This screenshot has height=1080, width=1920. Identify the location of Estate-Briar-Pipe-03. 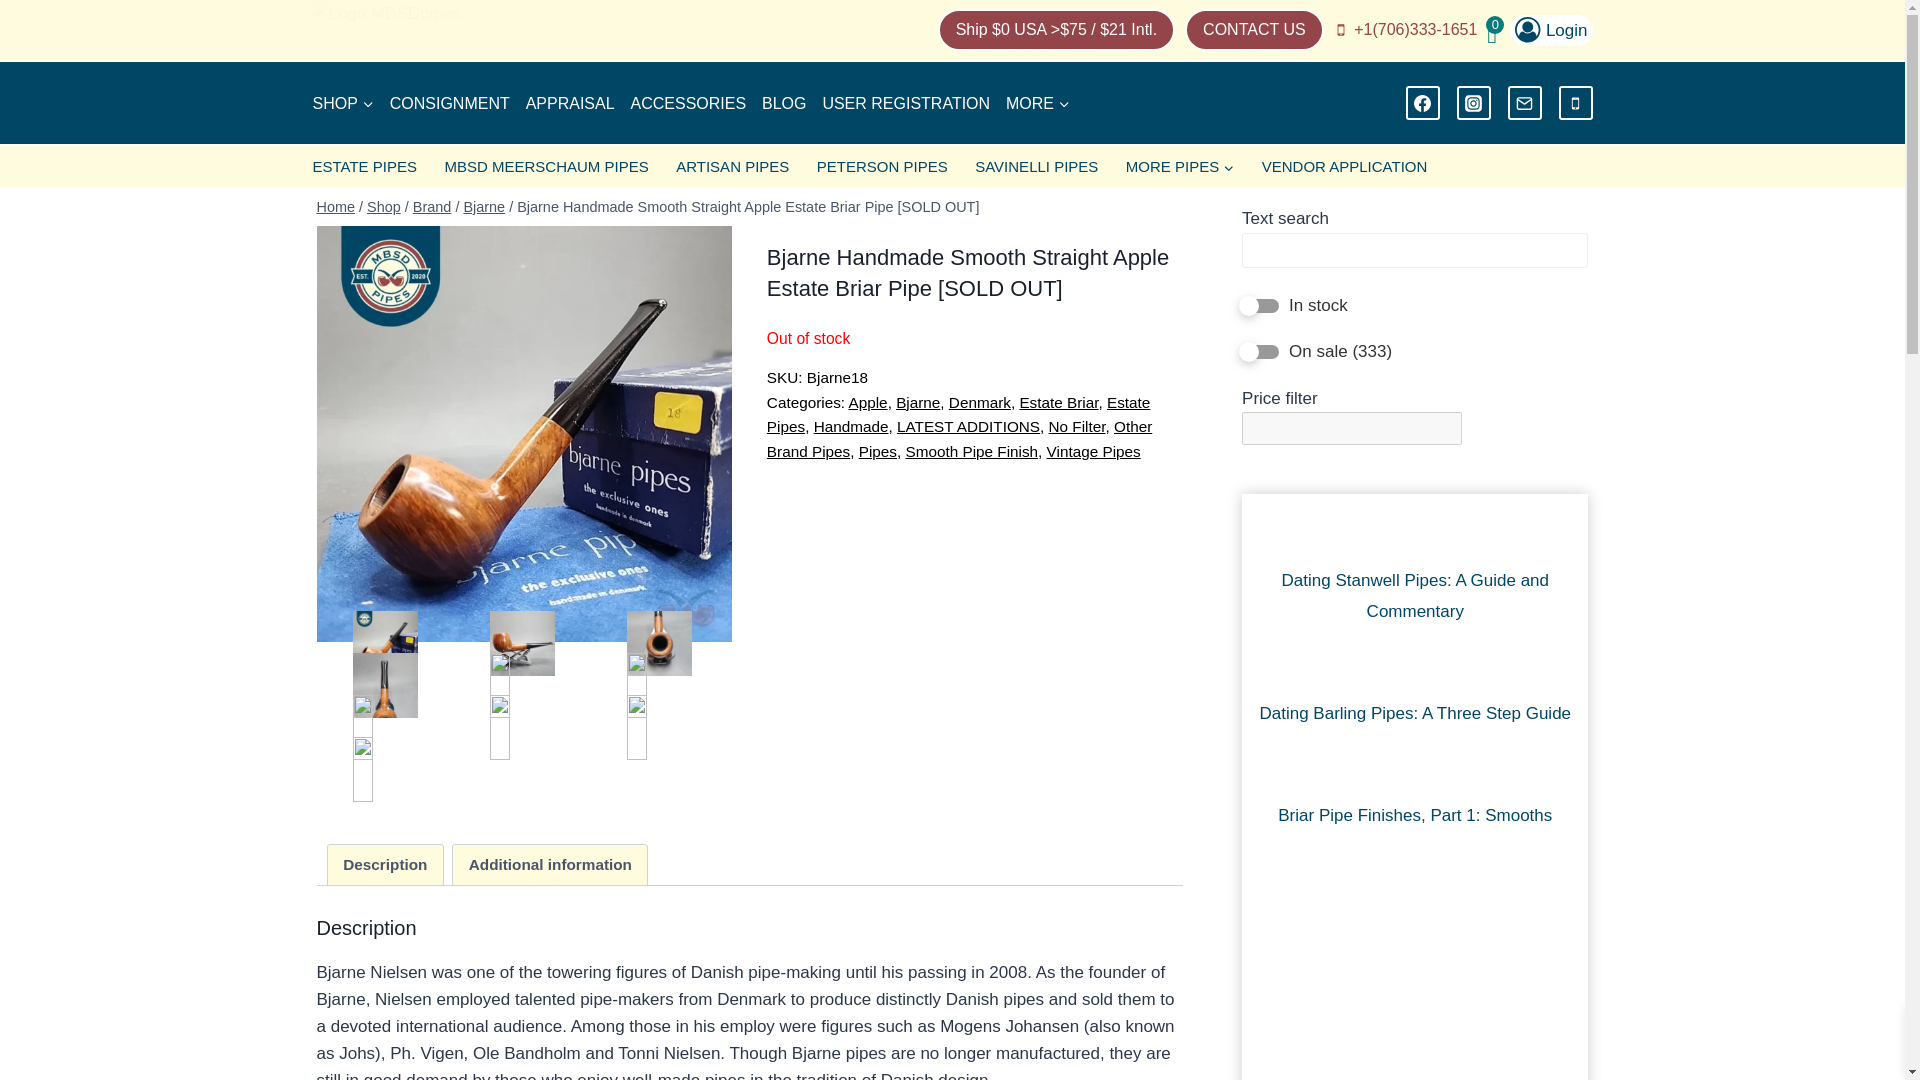
(659, 644).